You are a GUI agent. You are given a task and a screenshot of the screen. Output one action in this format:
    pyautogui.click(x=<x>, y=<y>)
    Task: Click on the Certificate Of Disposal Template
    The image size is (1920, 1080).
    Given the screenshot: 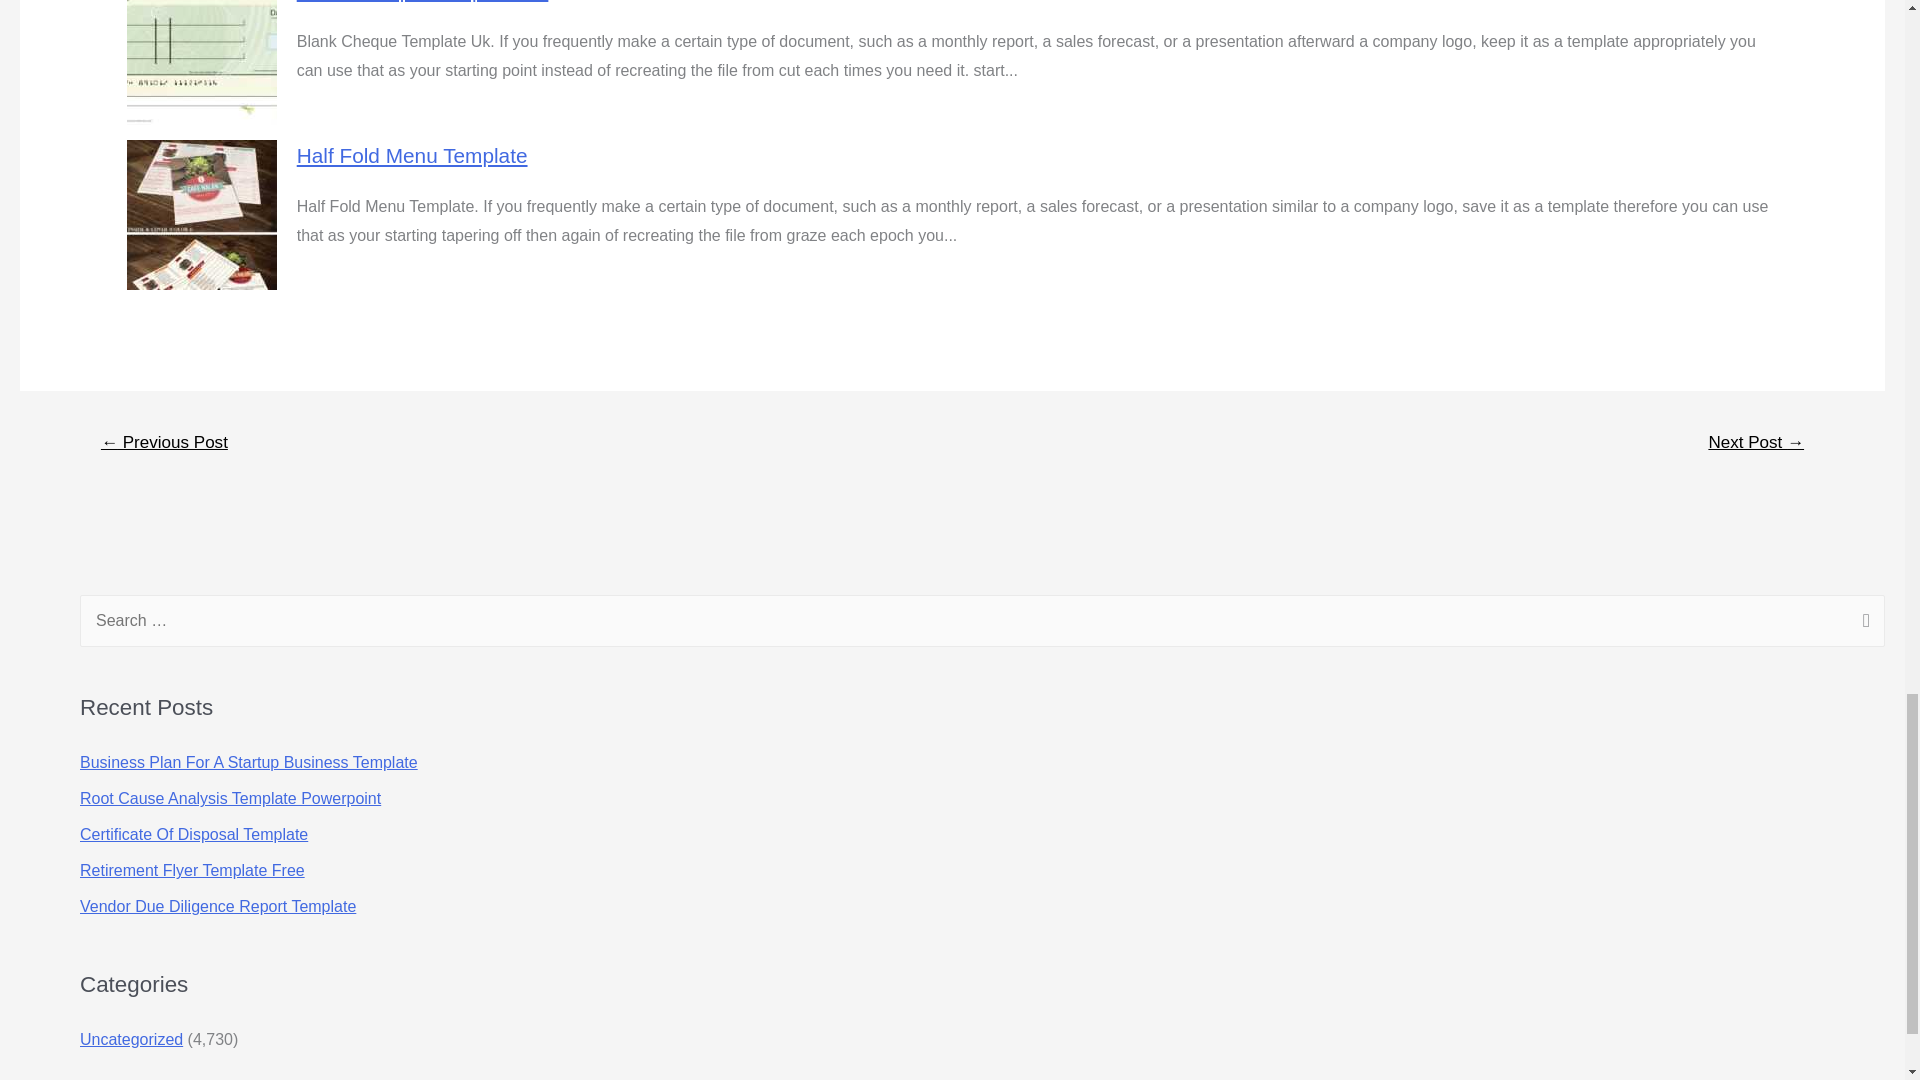 What is the action you would take?
    pyautogui.click(x=194, y=834)
    